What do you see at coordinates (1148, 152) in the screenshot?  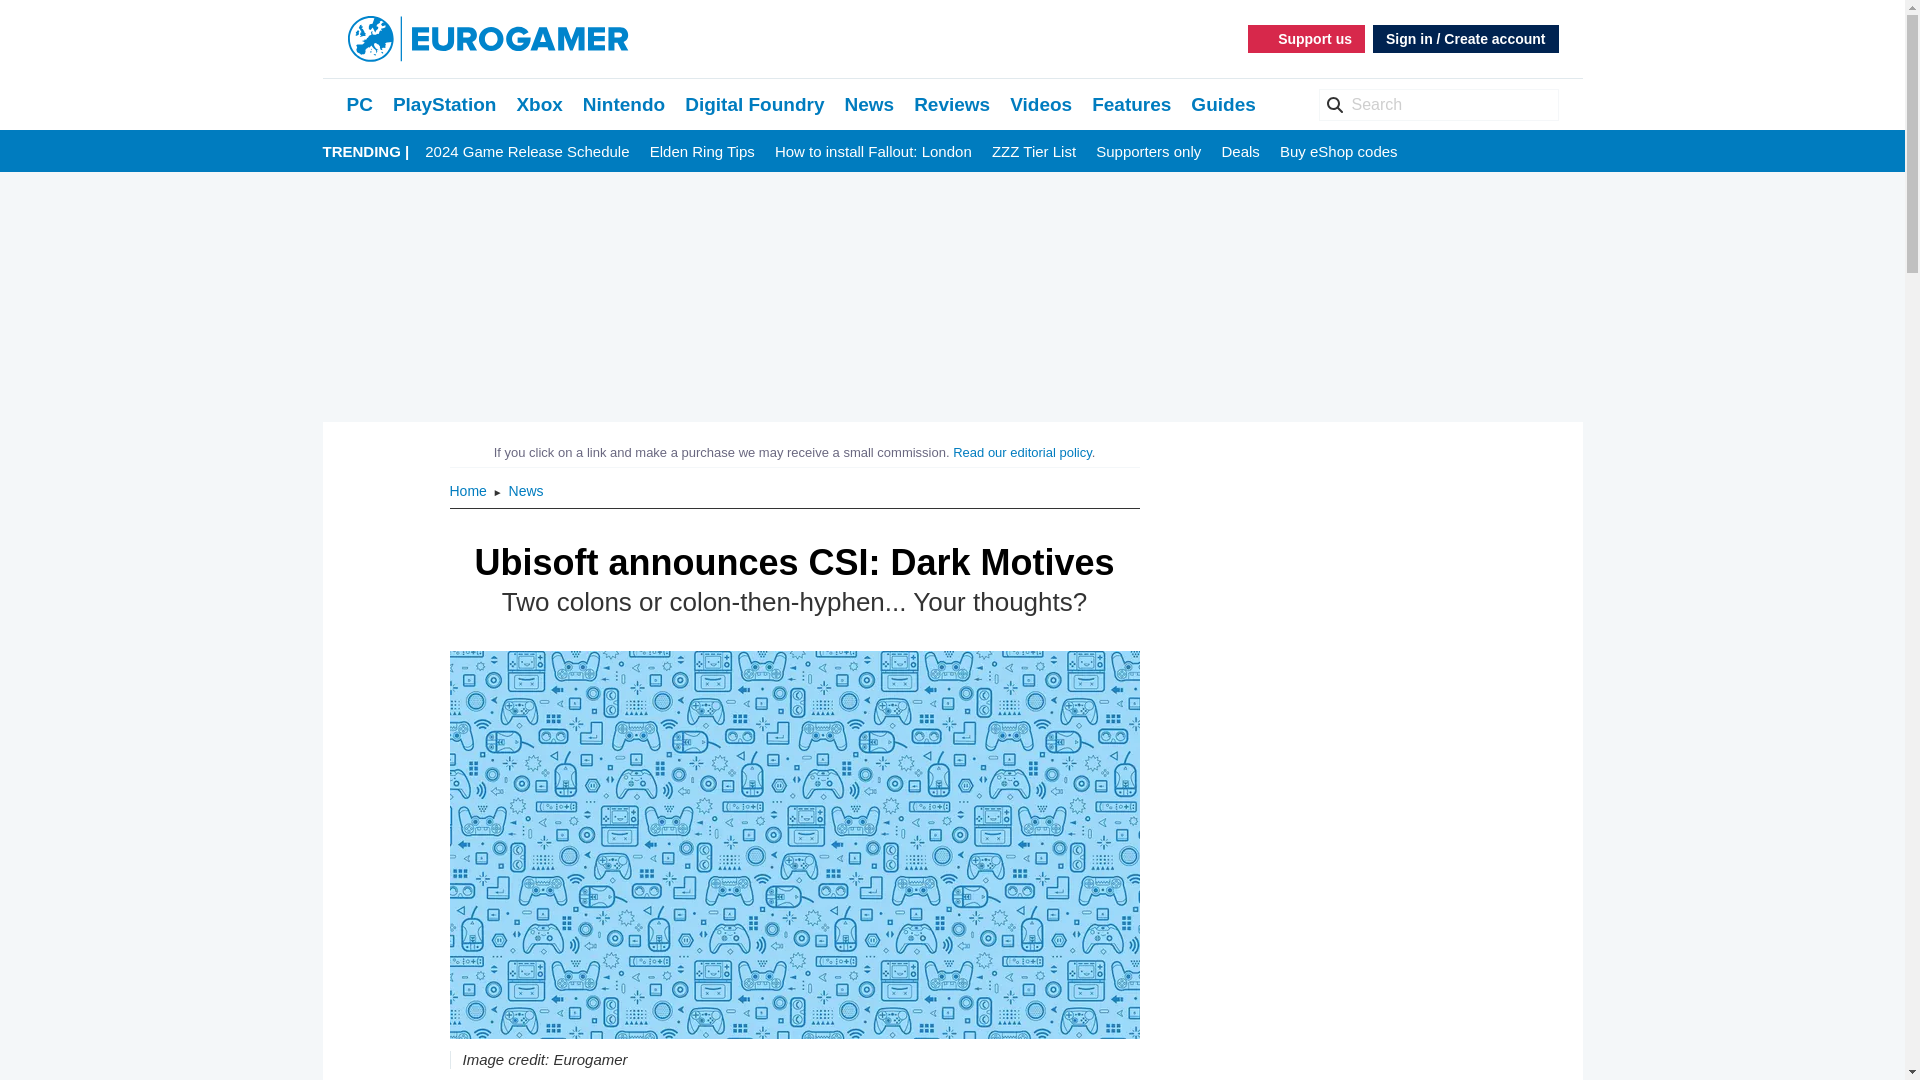 I see `Supporters only` at bounding box center [1148, 152].